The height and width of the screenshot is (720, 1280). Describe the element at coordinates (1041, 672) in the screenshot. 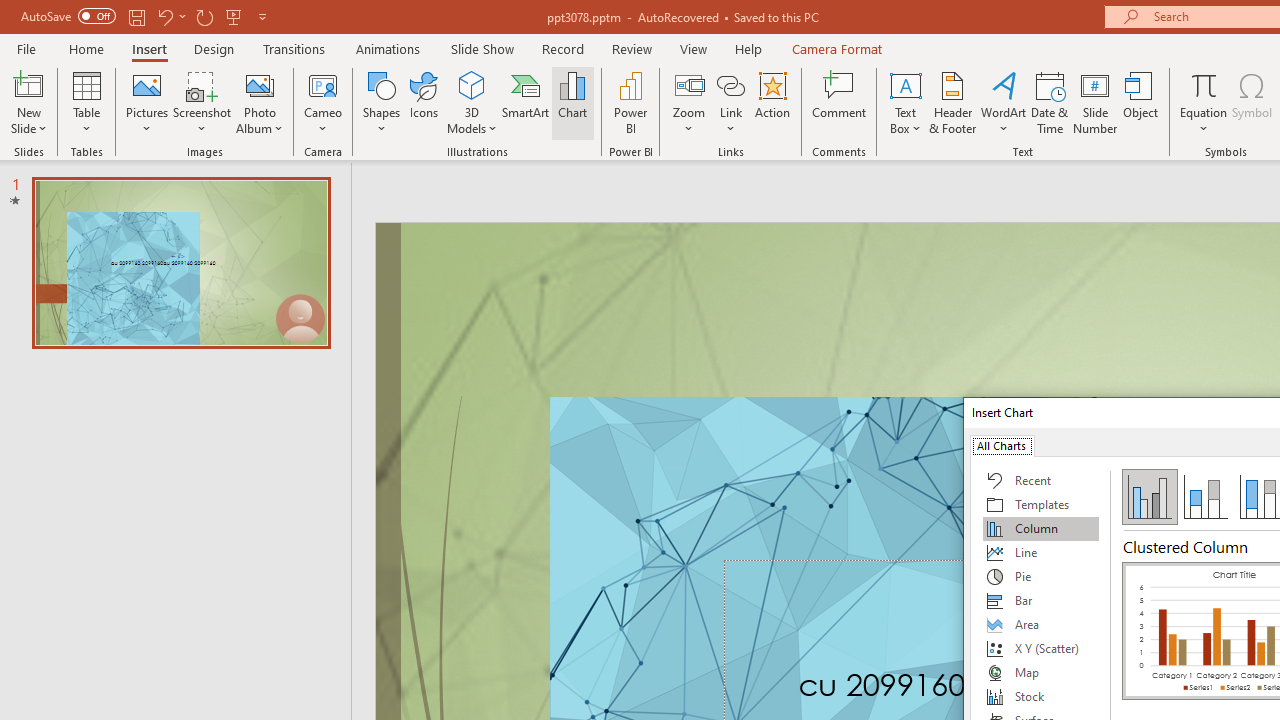

I see `Map` at that location.